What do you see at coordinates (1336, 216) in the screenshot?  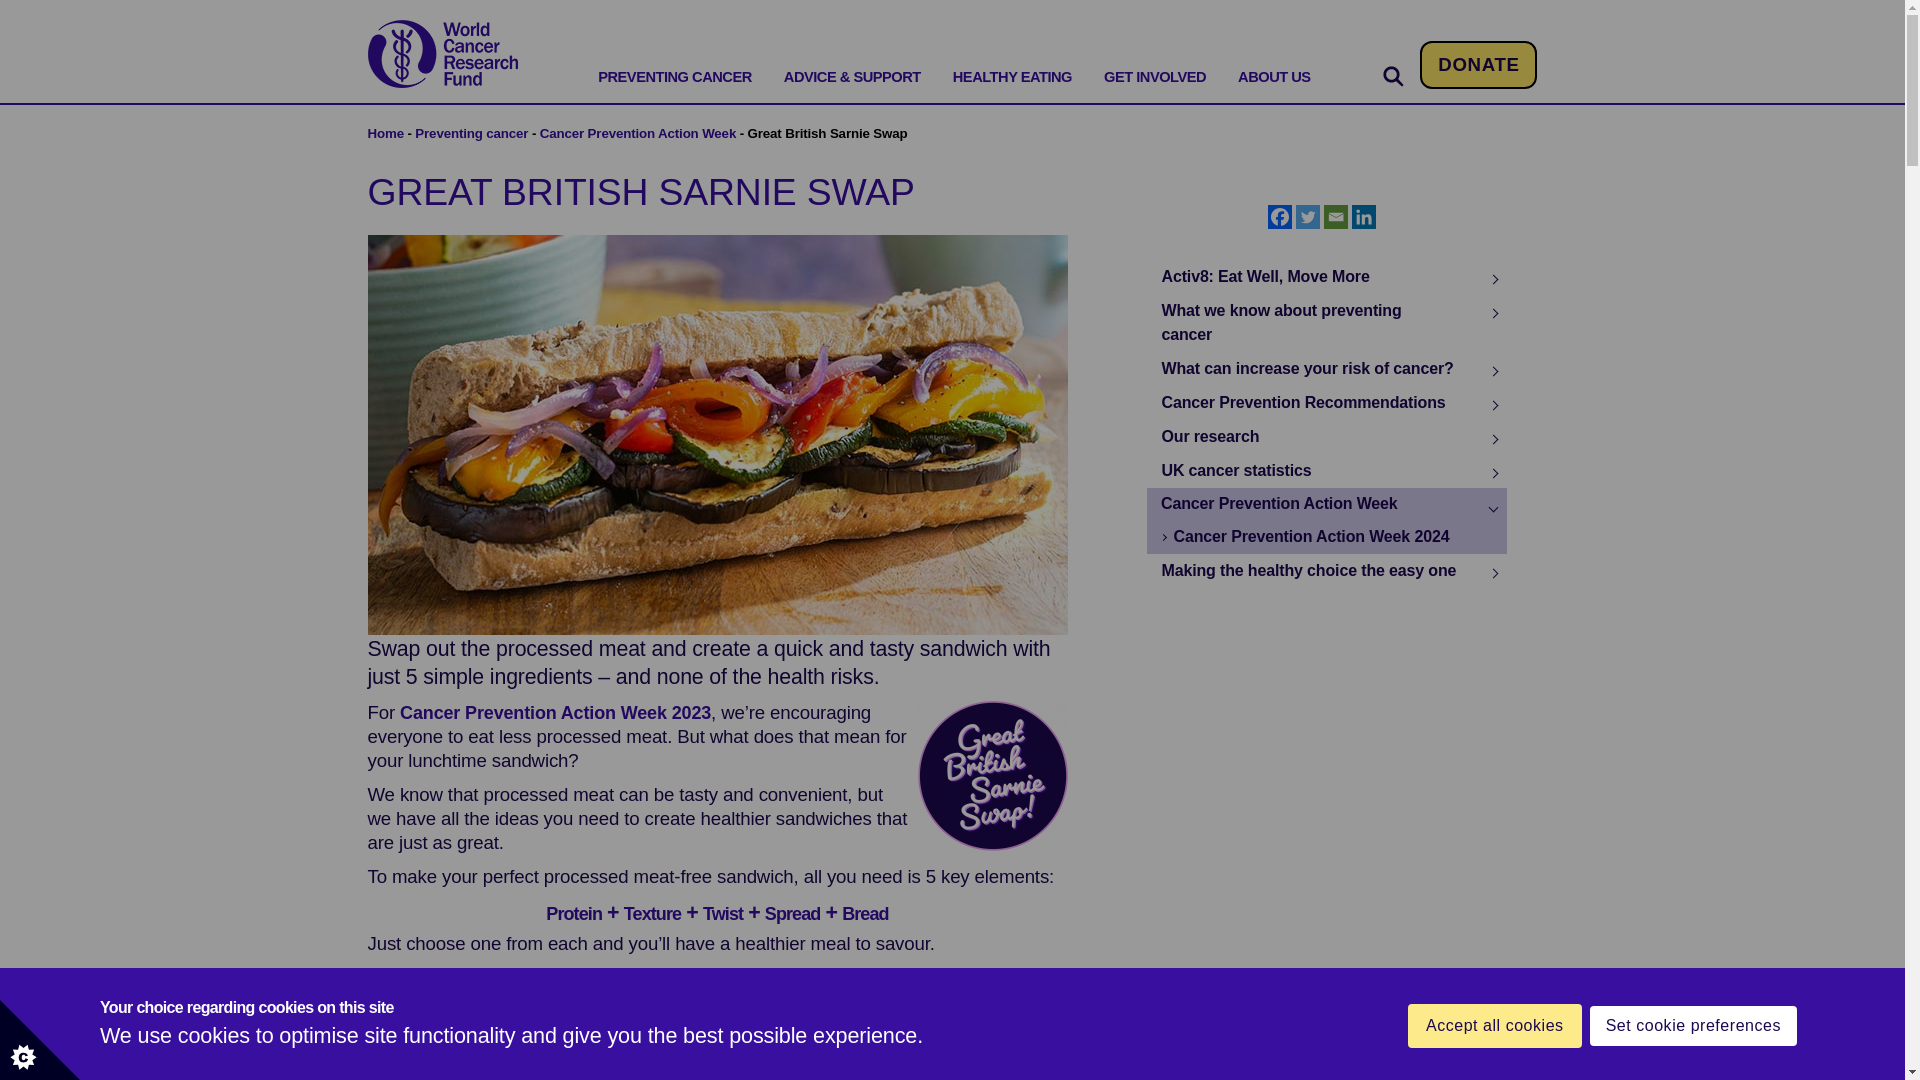 I see `Email` at bounding box center [1336, 216].